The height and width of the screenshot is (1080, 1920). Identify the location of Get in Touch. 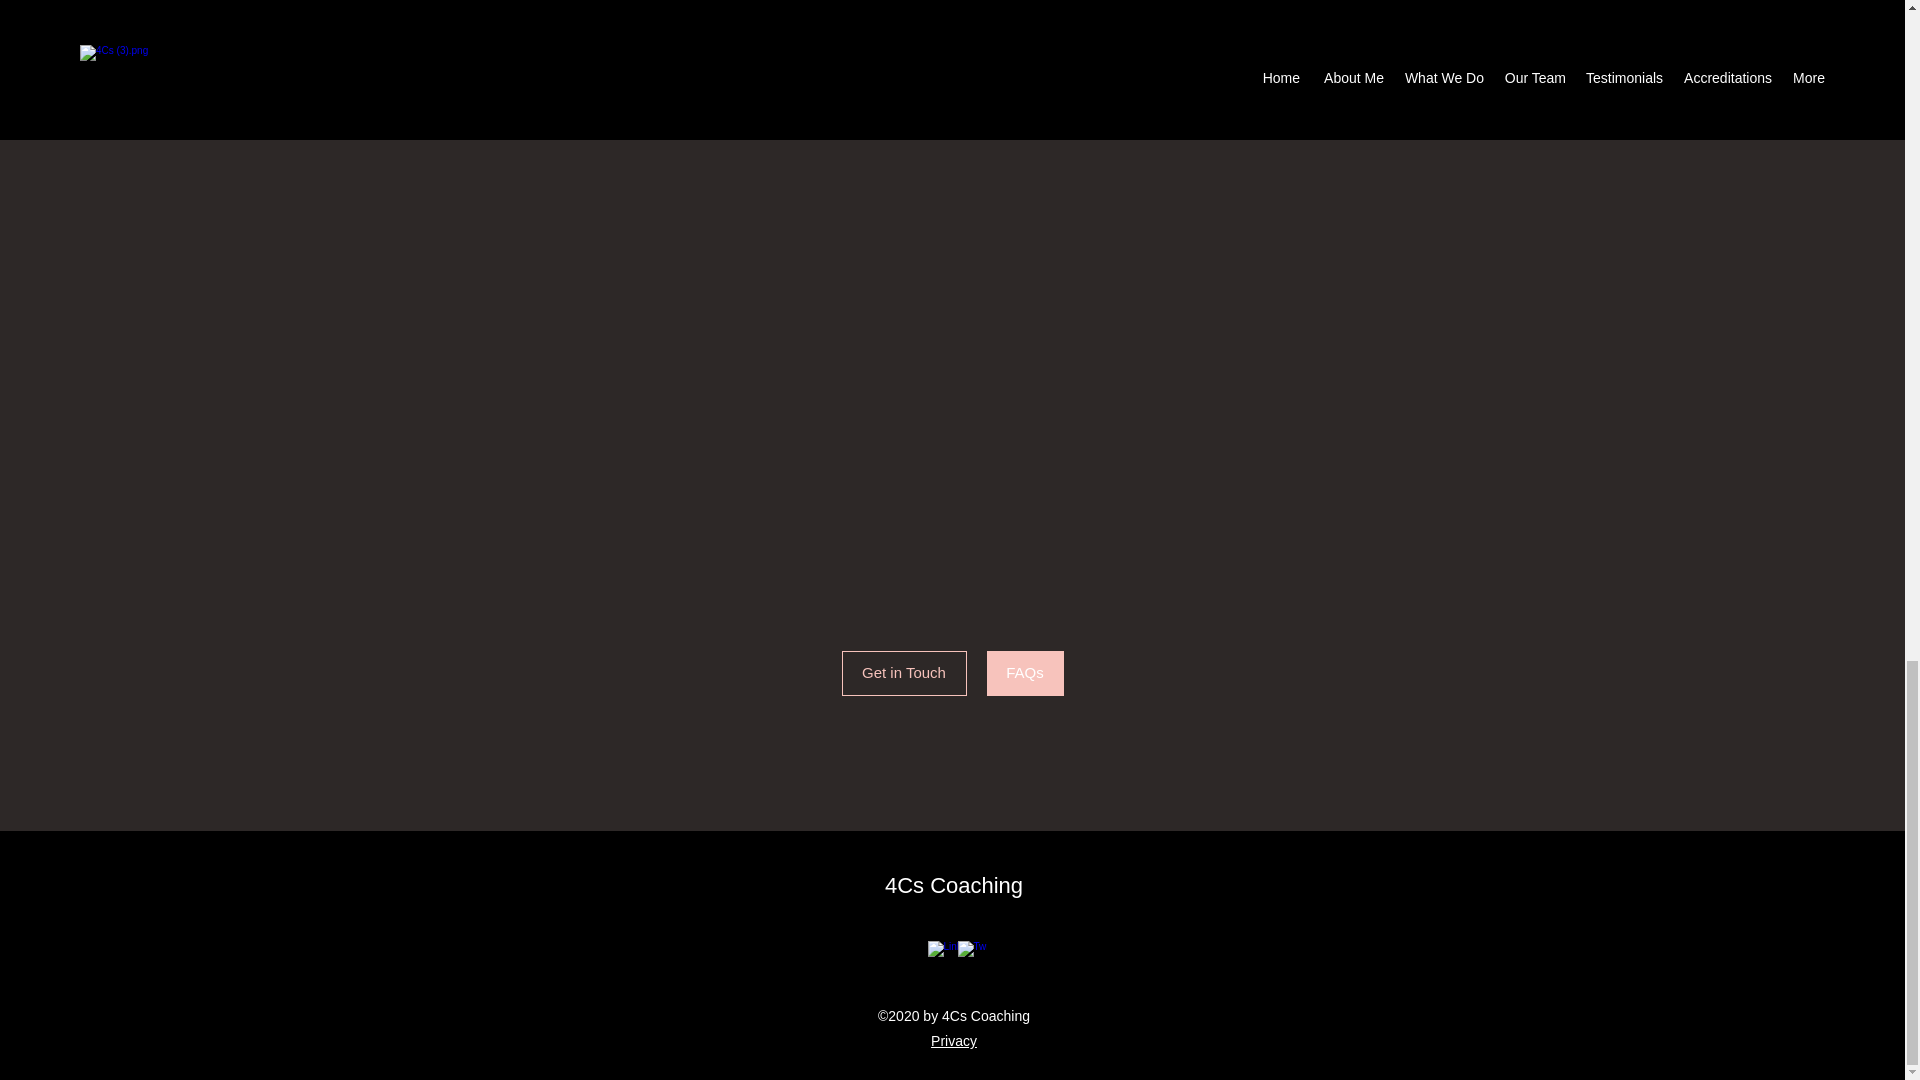
(544, 10).